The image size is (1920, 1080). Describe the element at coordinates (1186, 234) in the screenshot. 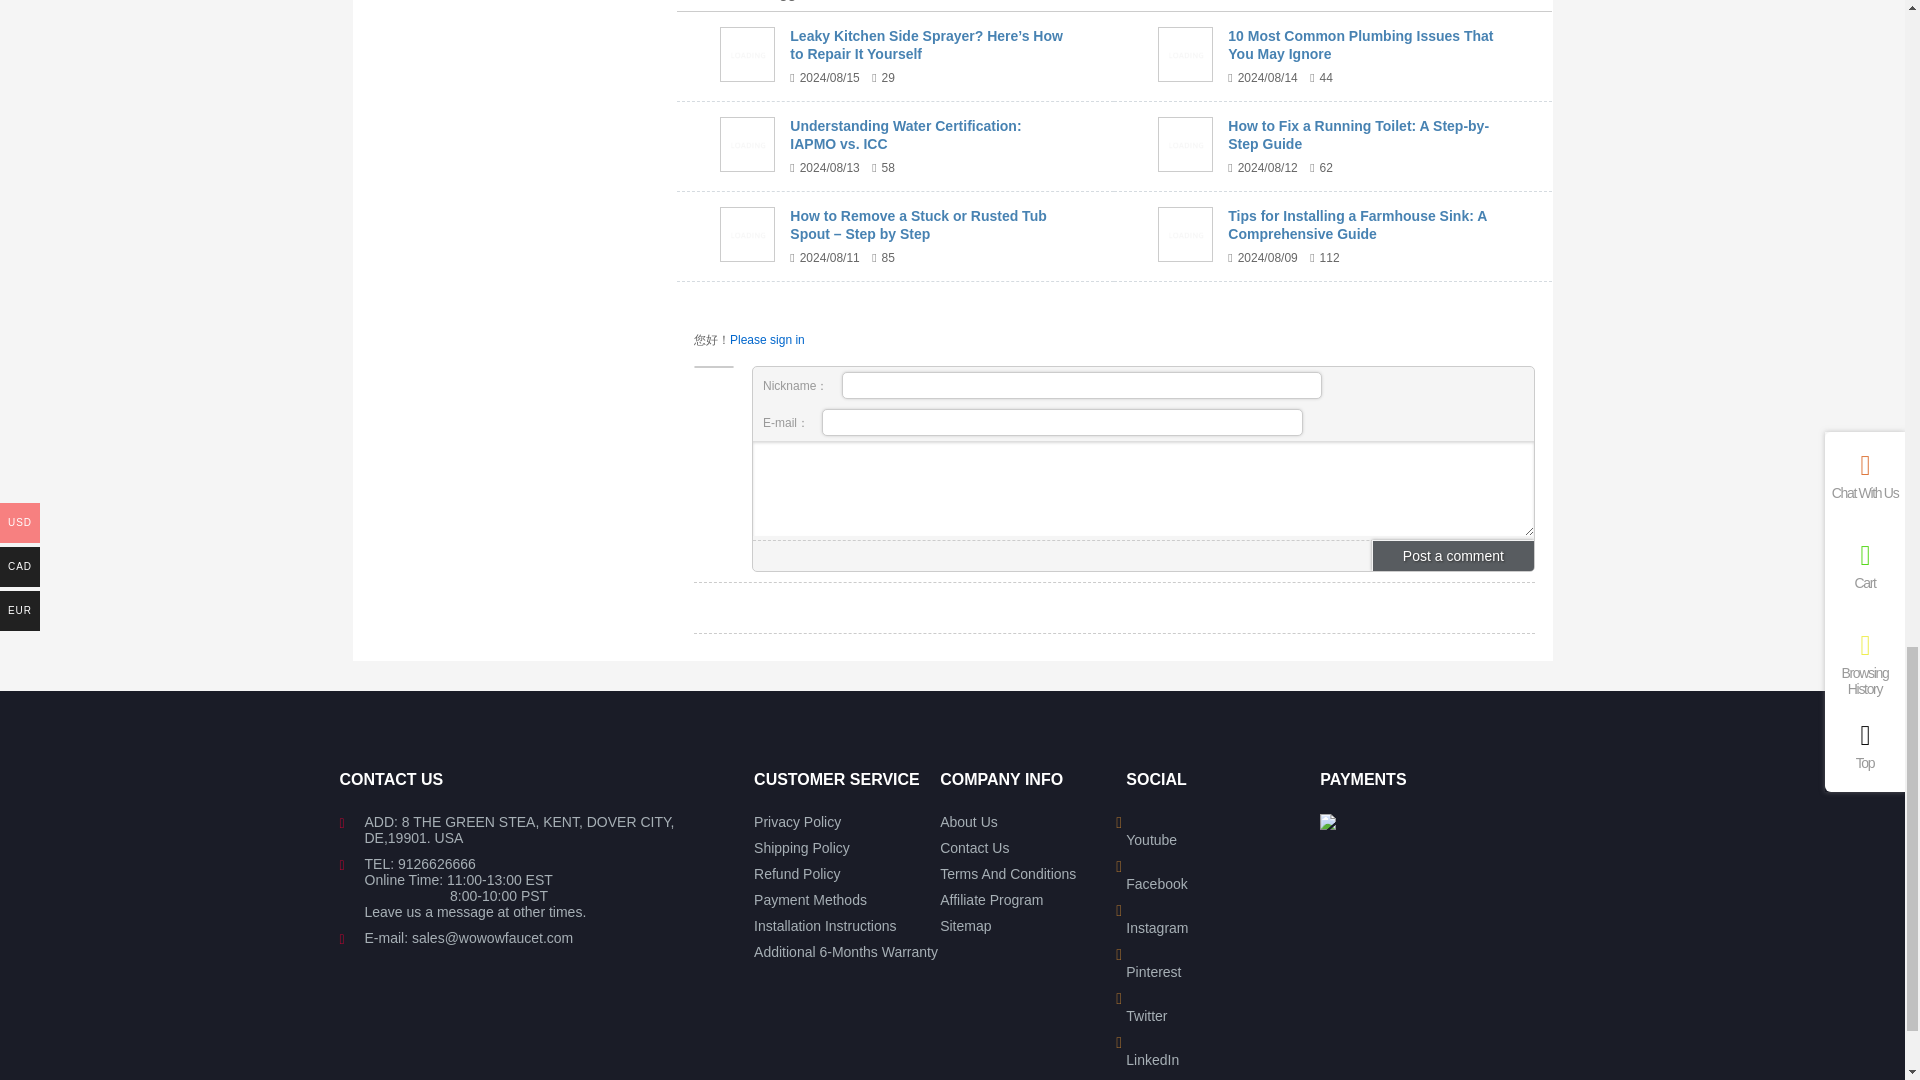

I see `Tips for Installing a Farmhouse Sink: A Comprehensive Guide` at that location.